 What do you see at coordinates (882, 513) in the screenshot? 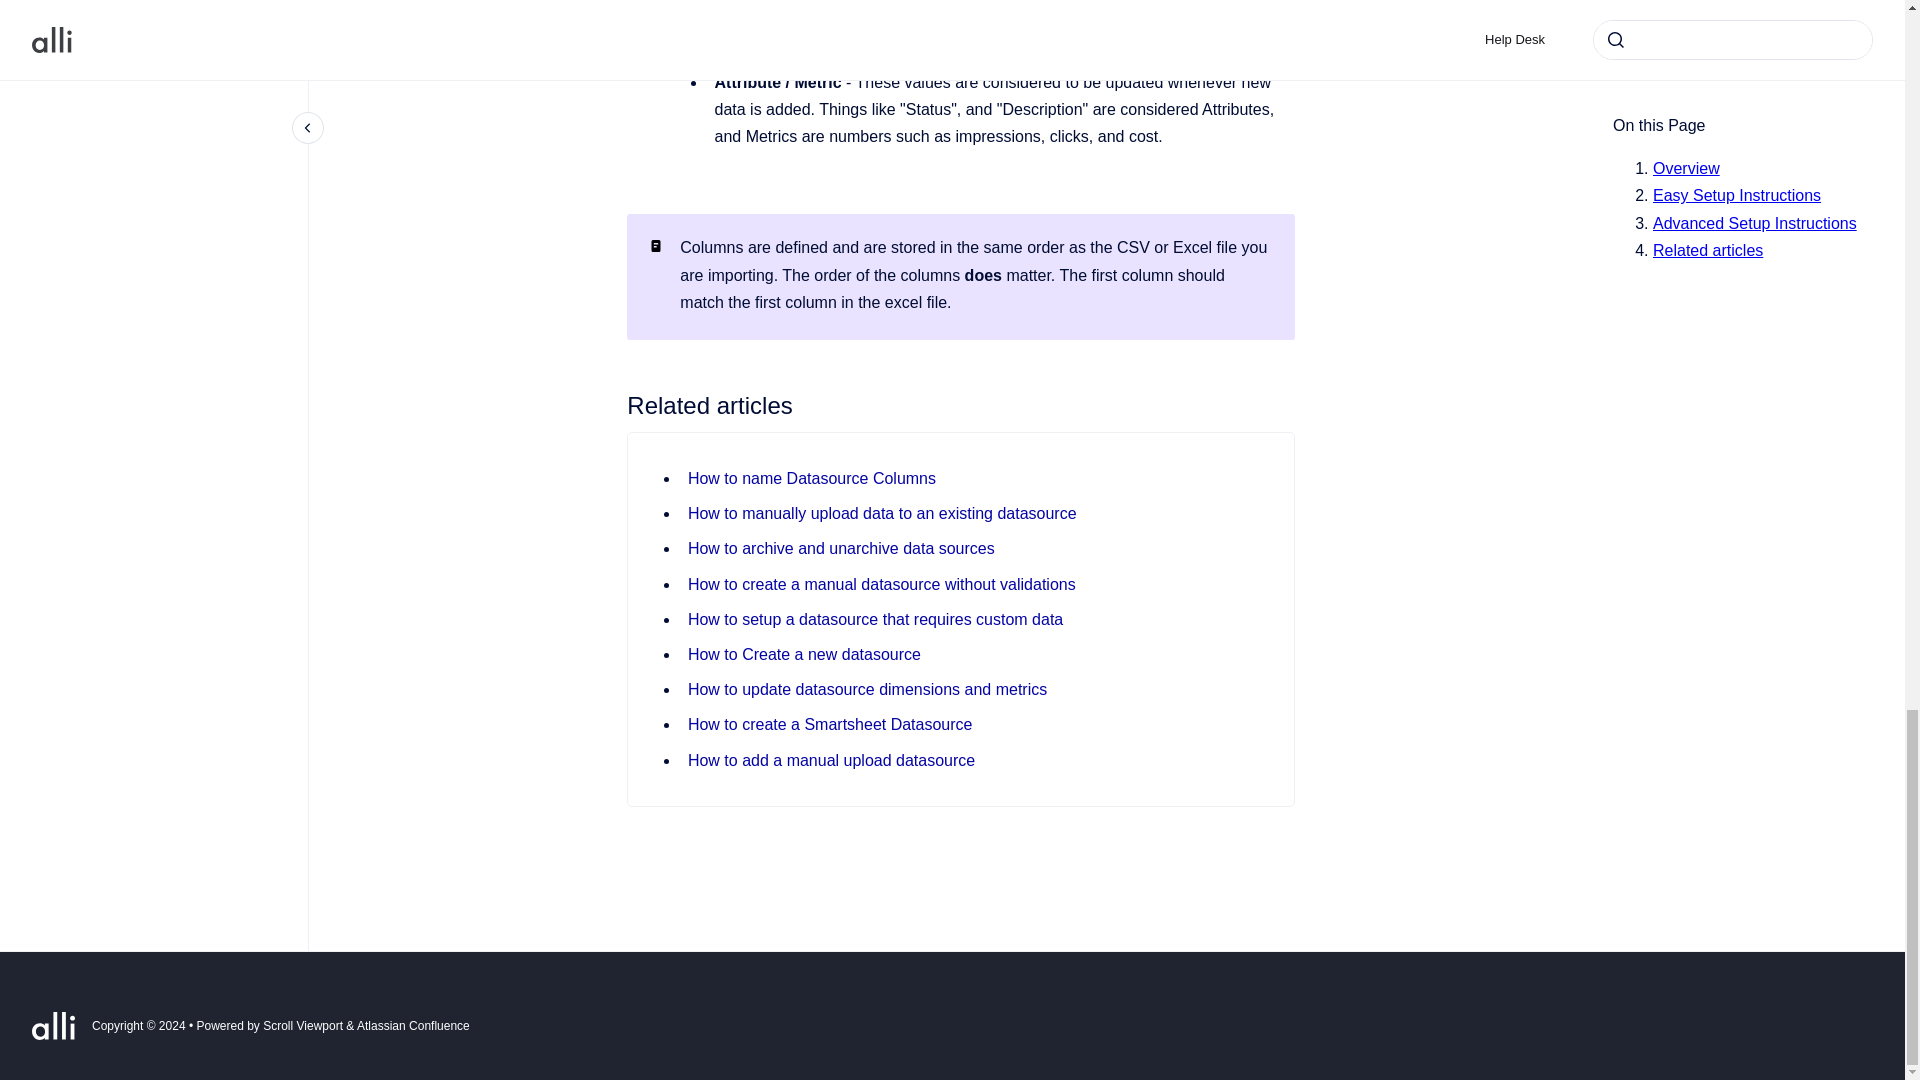
I see `How to manually upload data to an existing datasource` at bounding box center [882, 513].